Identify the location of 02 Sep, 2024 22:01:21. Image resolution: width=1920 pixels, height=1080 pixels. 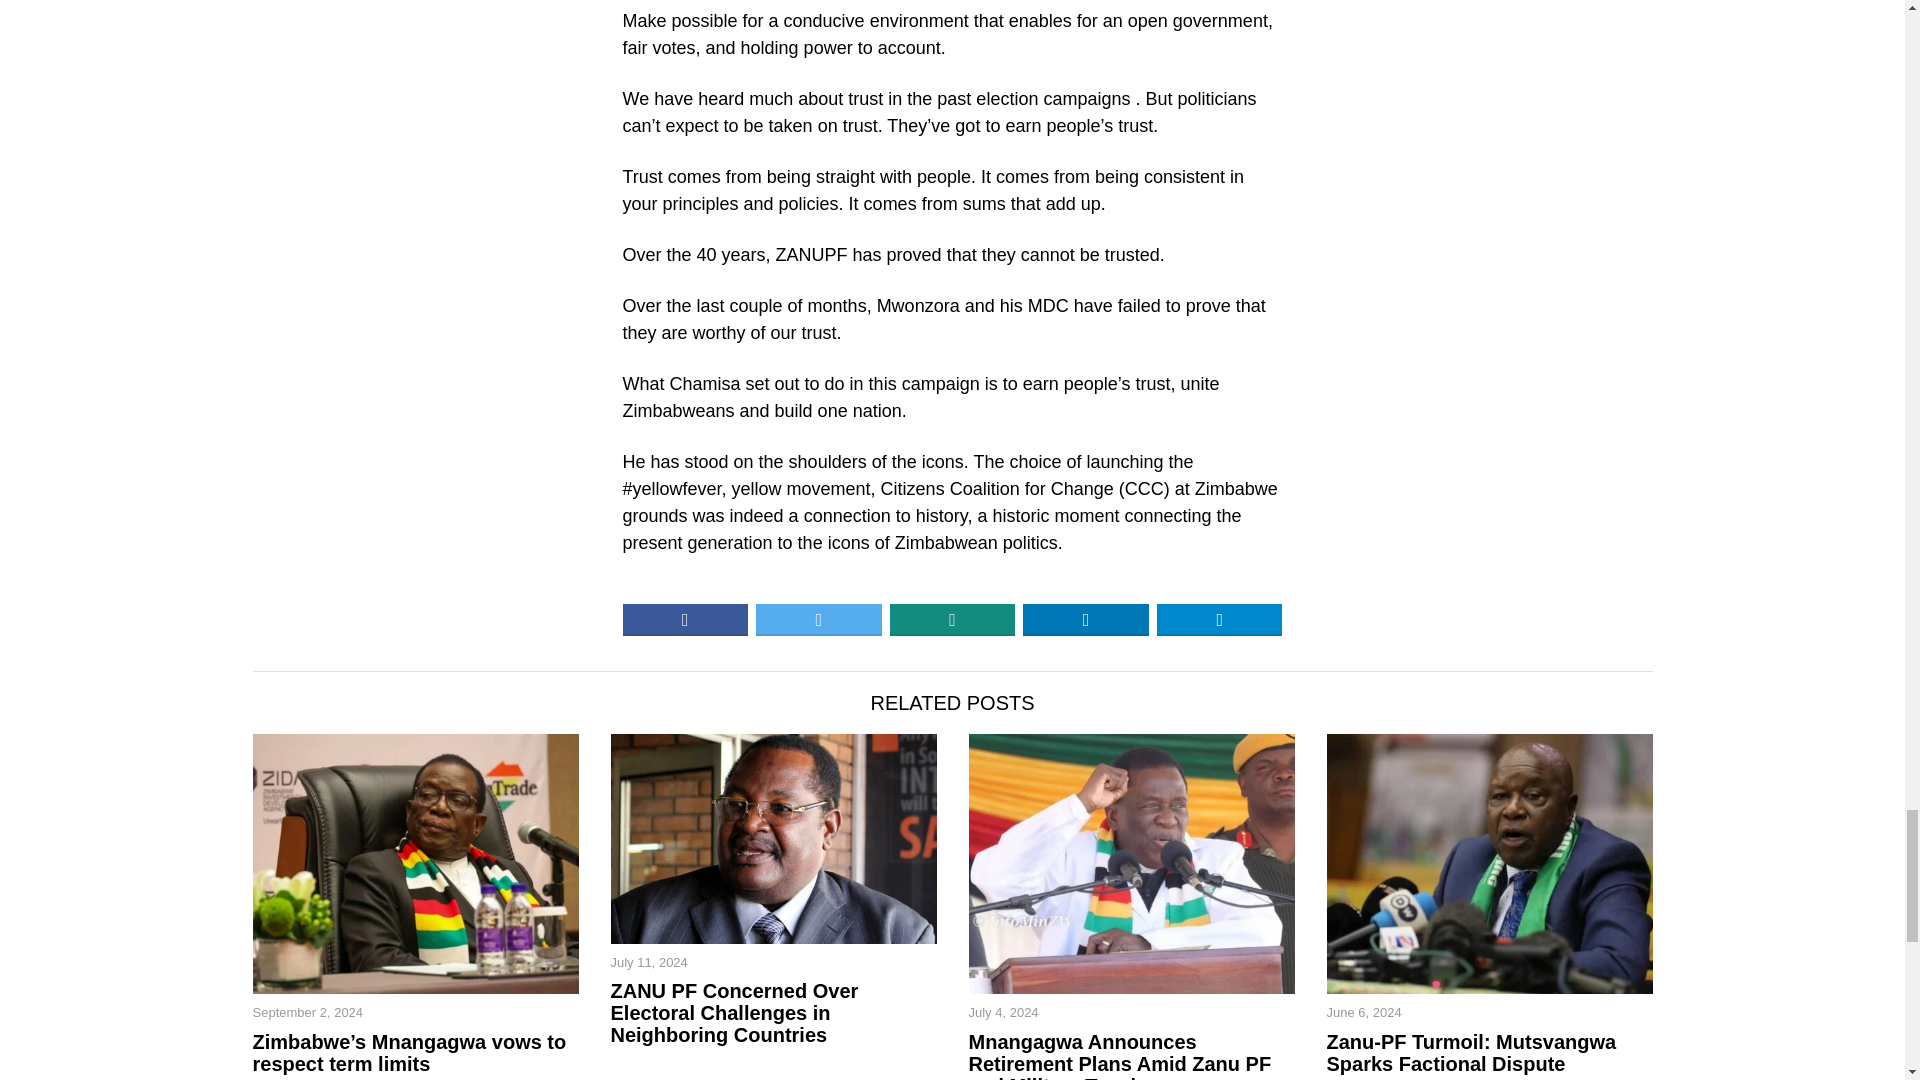
(306, 1012).